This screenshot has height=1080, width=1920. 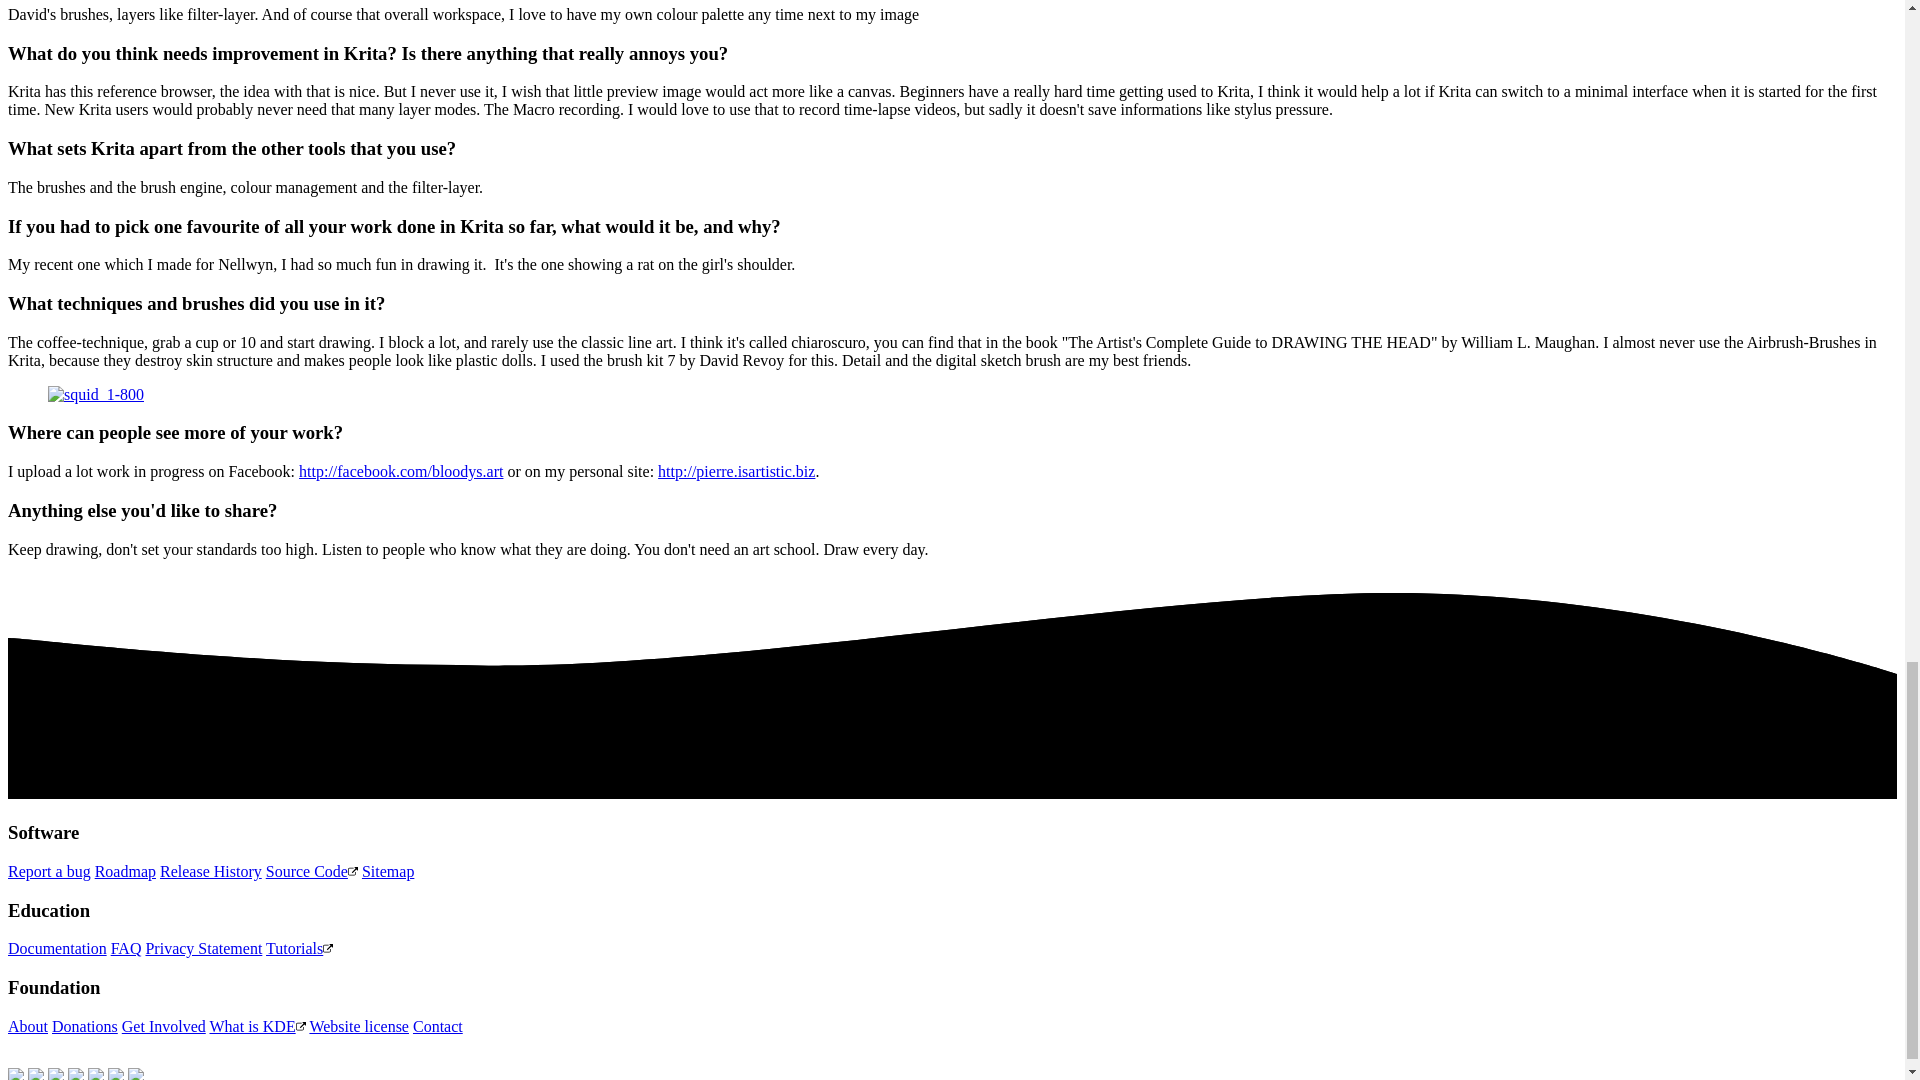 What do you see at coordinates (124, 871) in the screenshot?
I see `Roadmap` at bounding box center [124, 871].